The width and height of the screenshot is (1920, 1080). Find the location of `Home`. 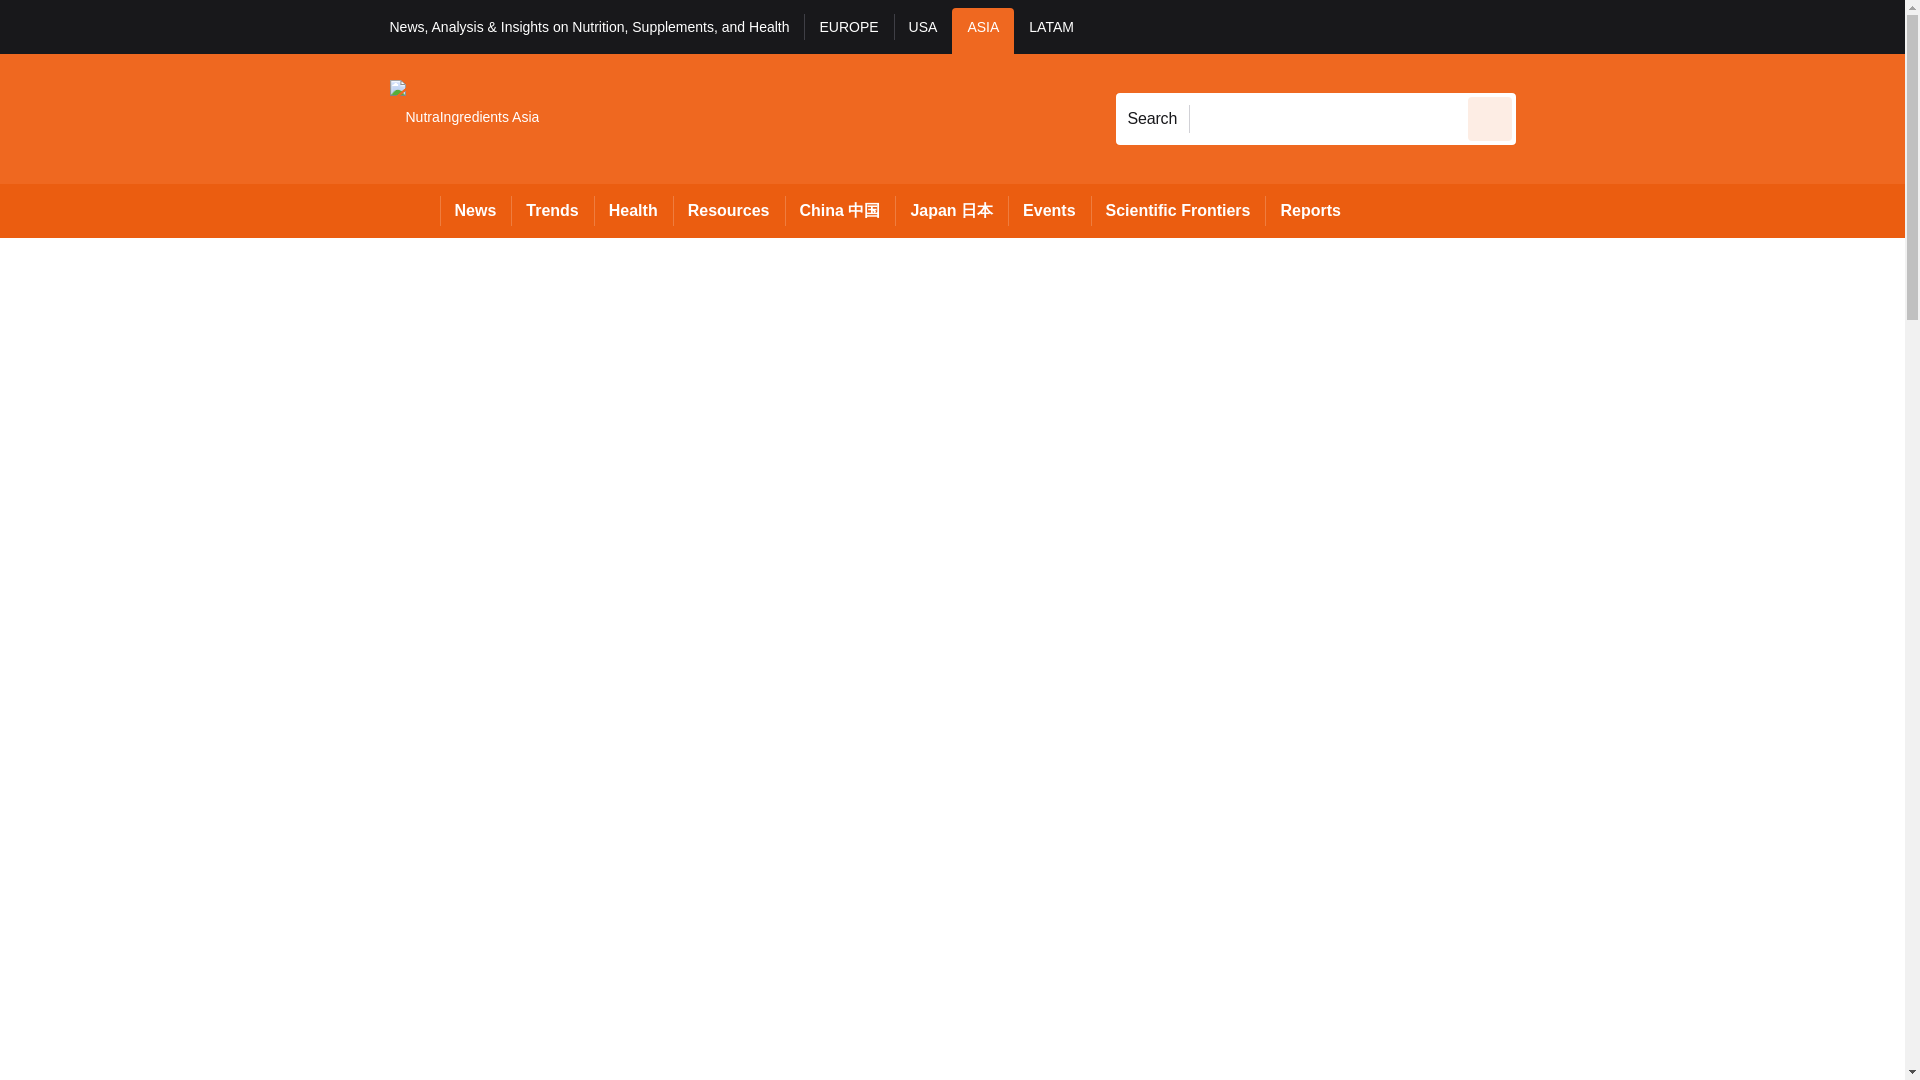

Home is located at coordinates (414, 210).